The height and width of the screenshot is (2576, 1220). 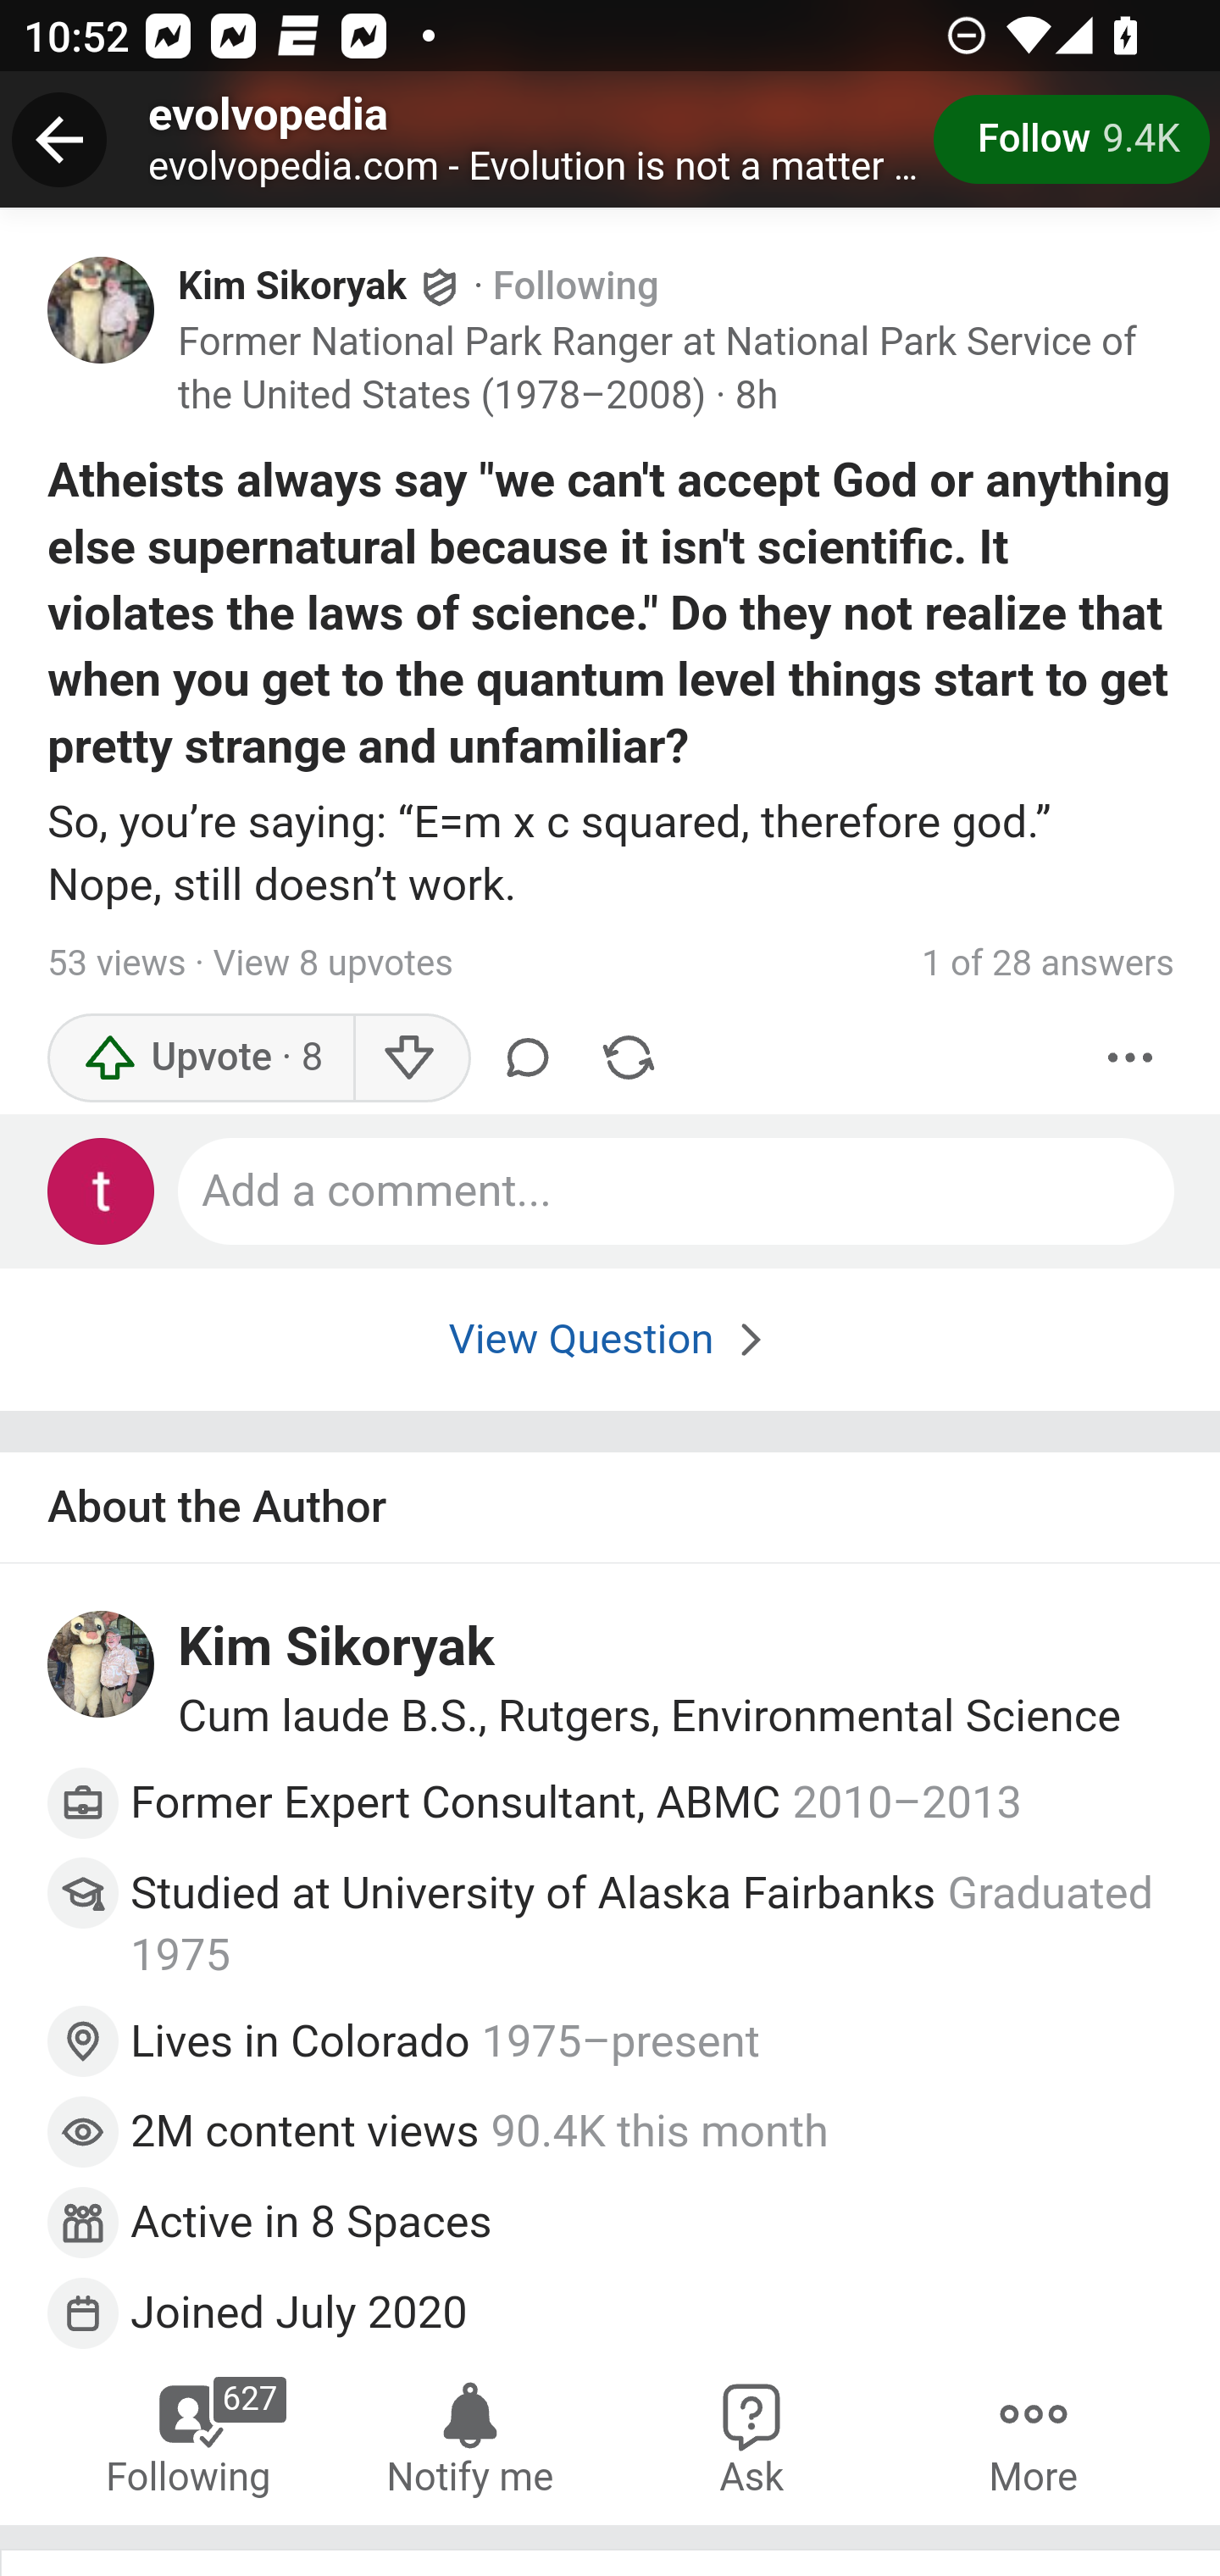 What do you see at coordinates (102, 1191) in the screenshot?
I see `Profile photo for Test Appium` at bounding box center [102, 1191].